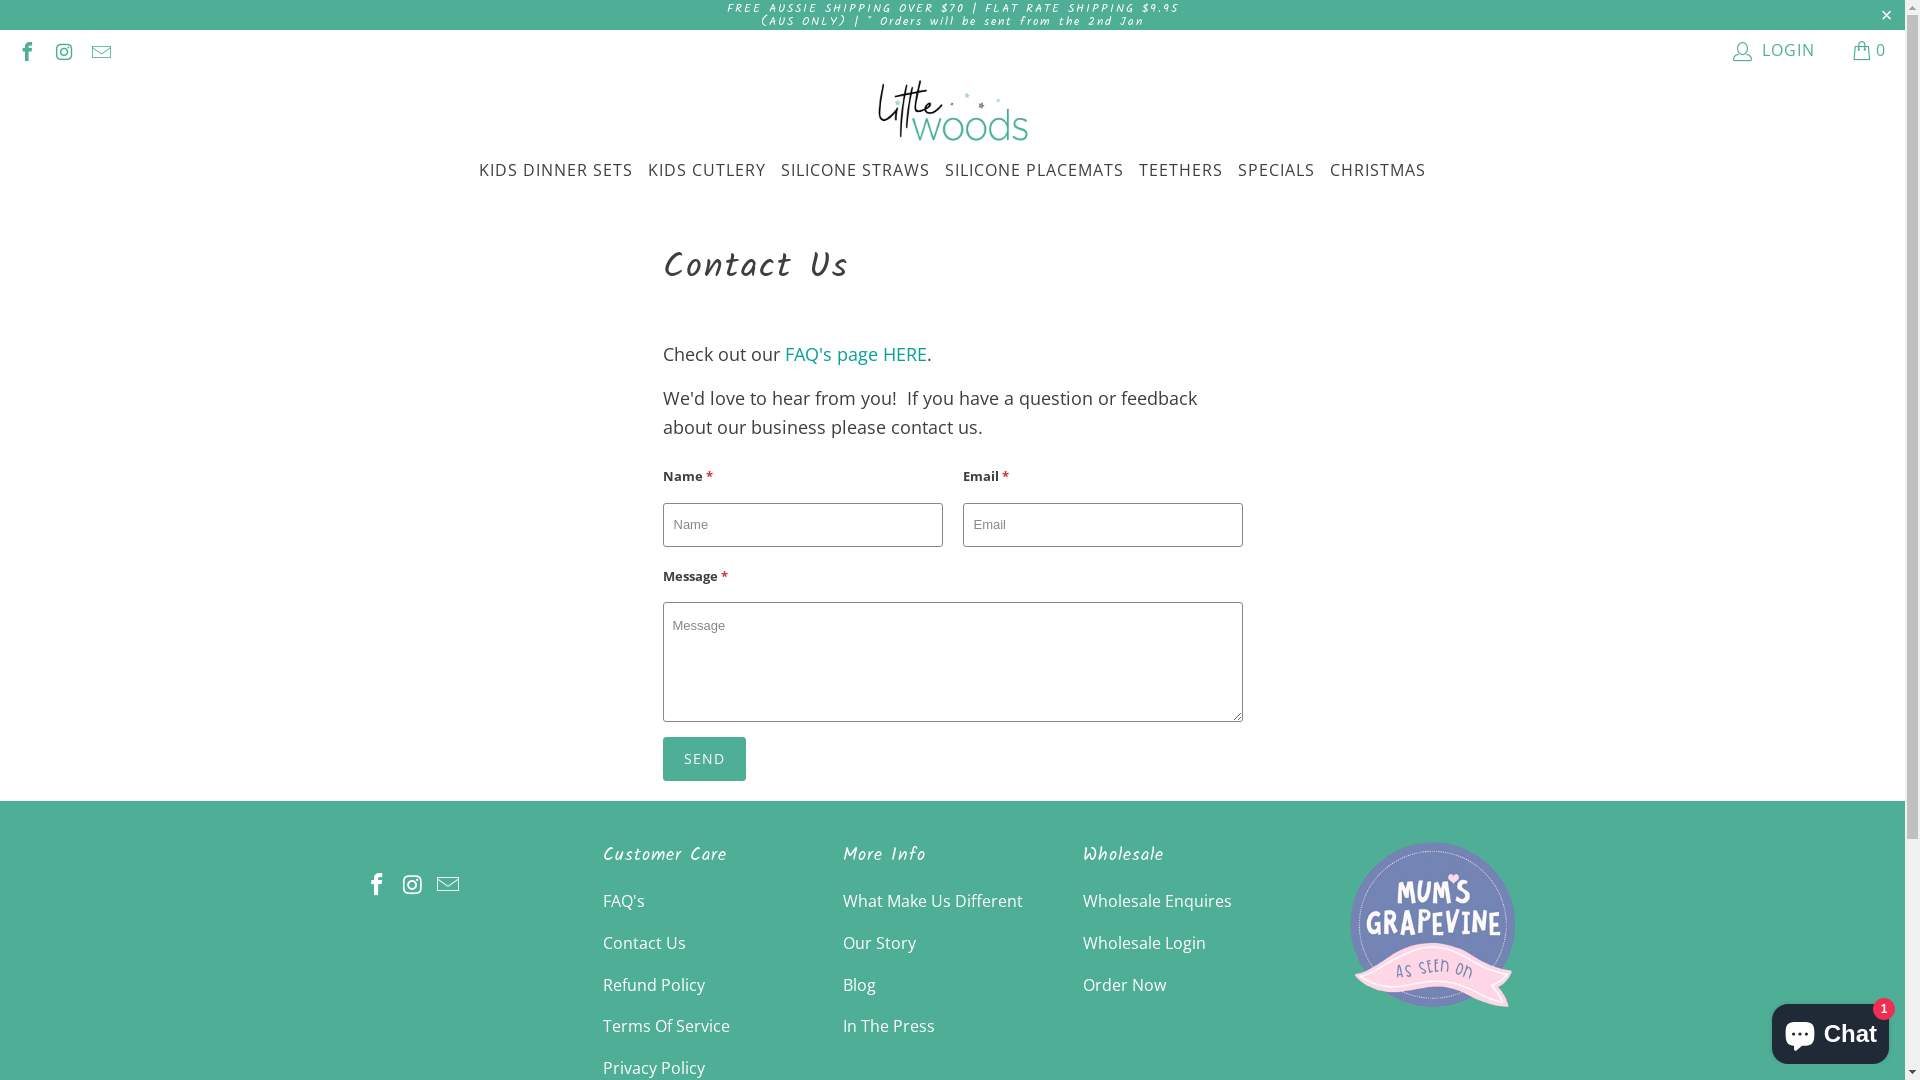 Image resolution: width=1920 pixels, height=1080 pixels. What do you see at coordinates (707, 171) in the screenshot?
I see `KIDS CUTLERY` at bounding box center [707, 171].